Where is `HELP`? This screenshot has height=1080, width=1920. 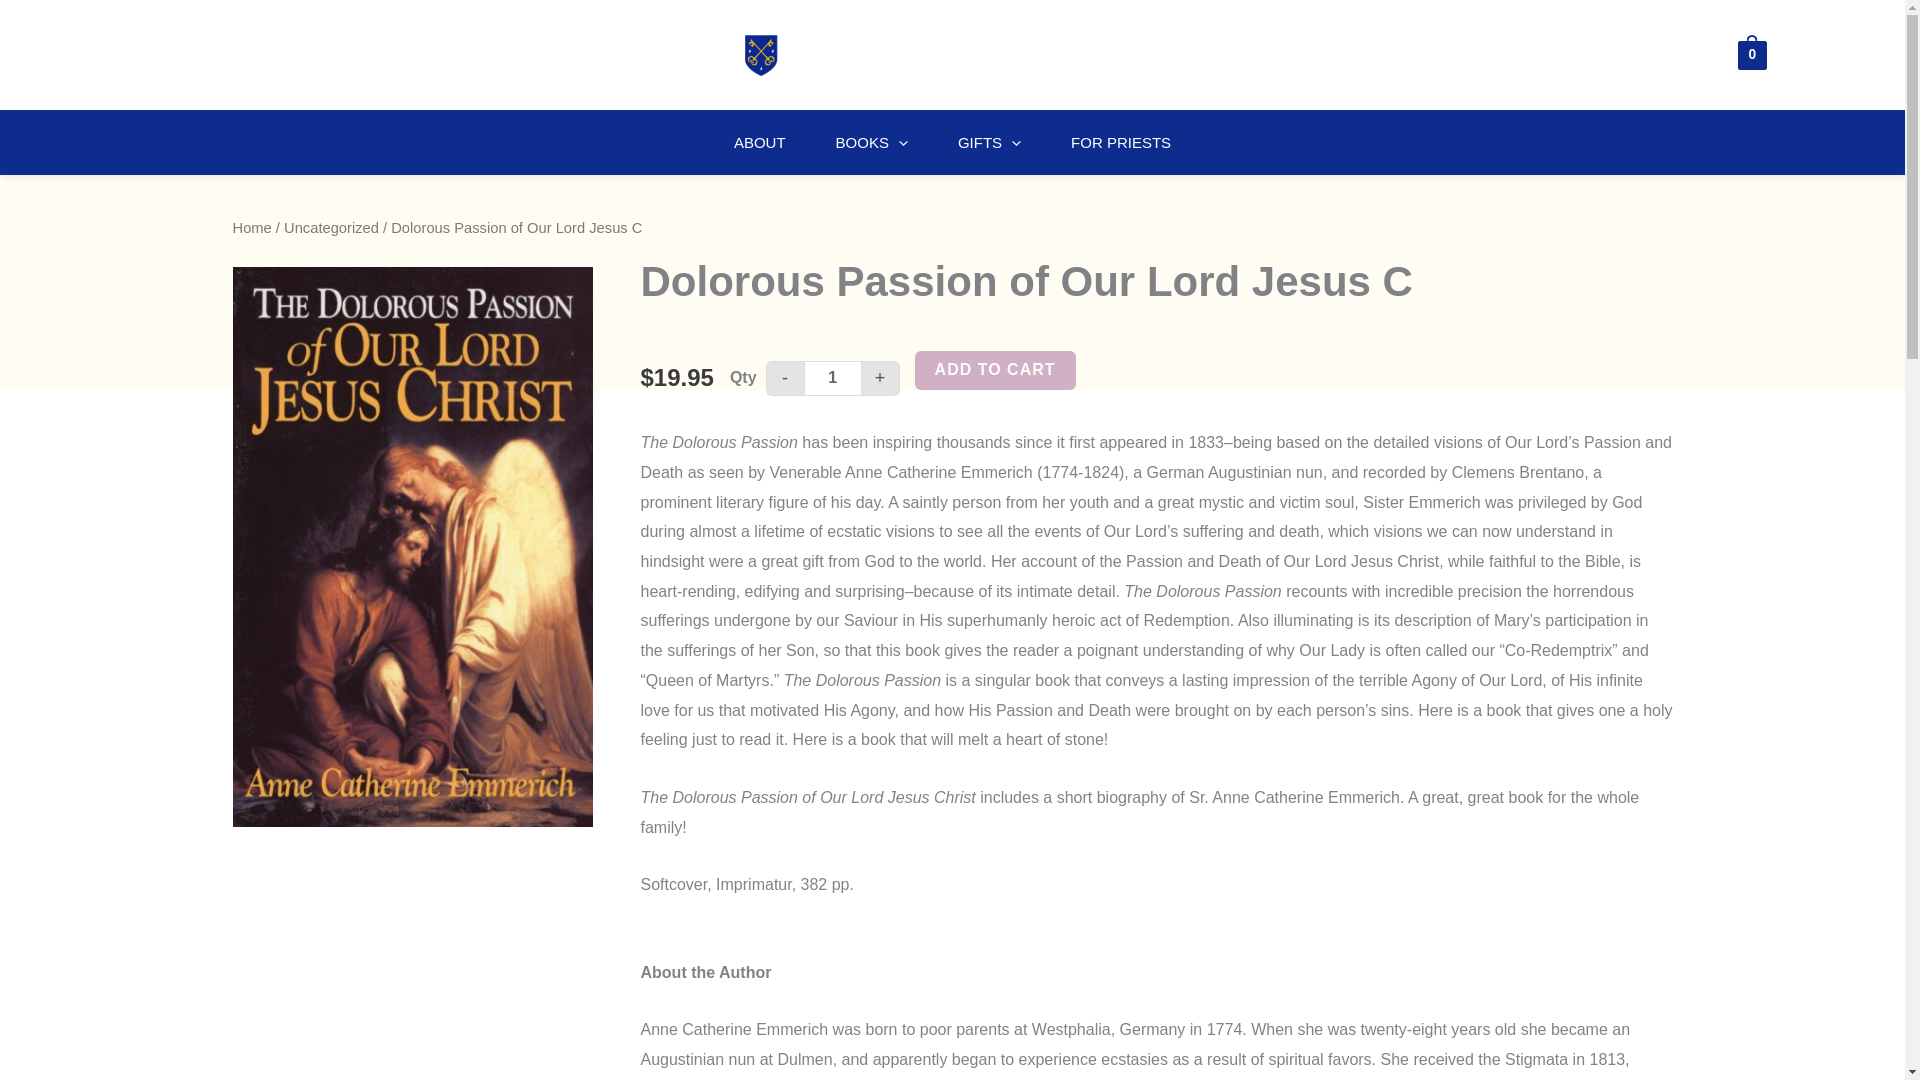 HELP is located at coordinates (69, 54).